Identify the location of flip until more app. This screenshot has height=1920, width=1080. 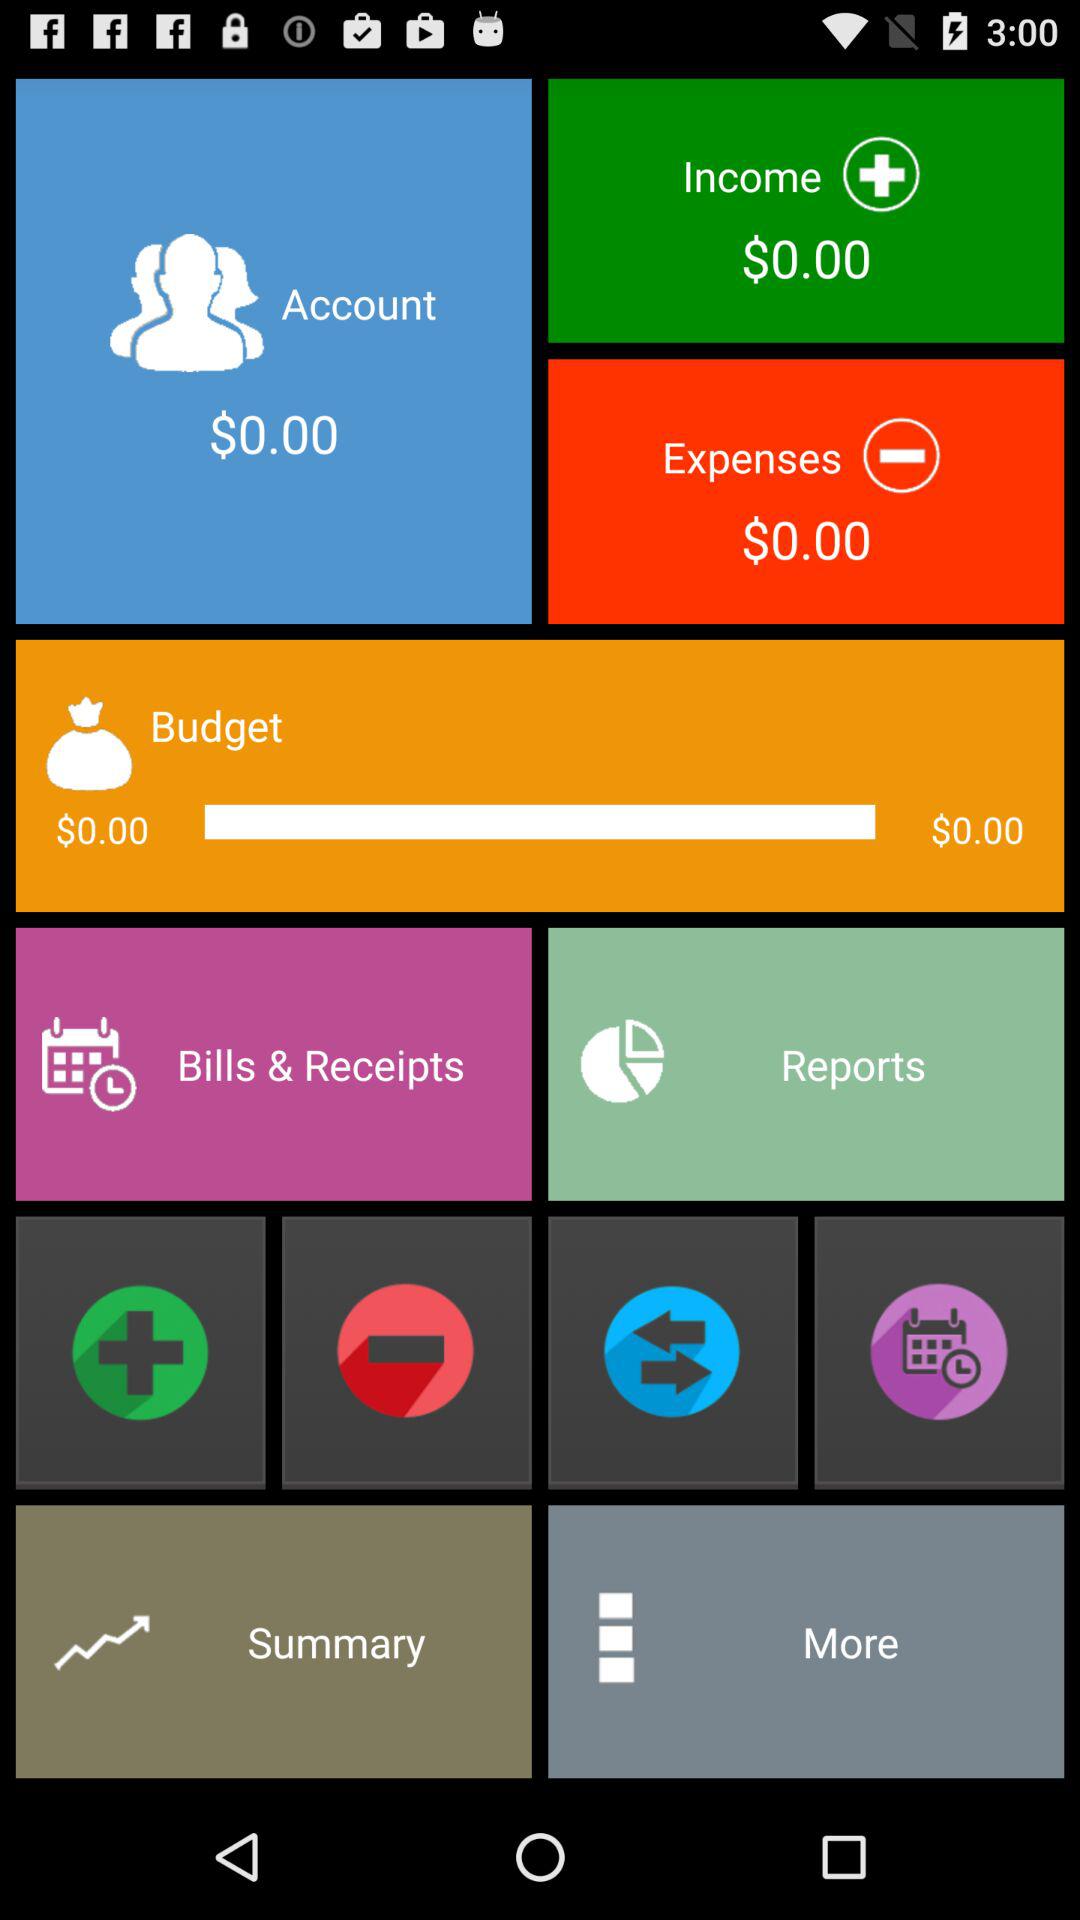
(806, 1642).